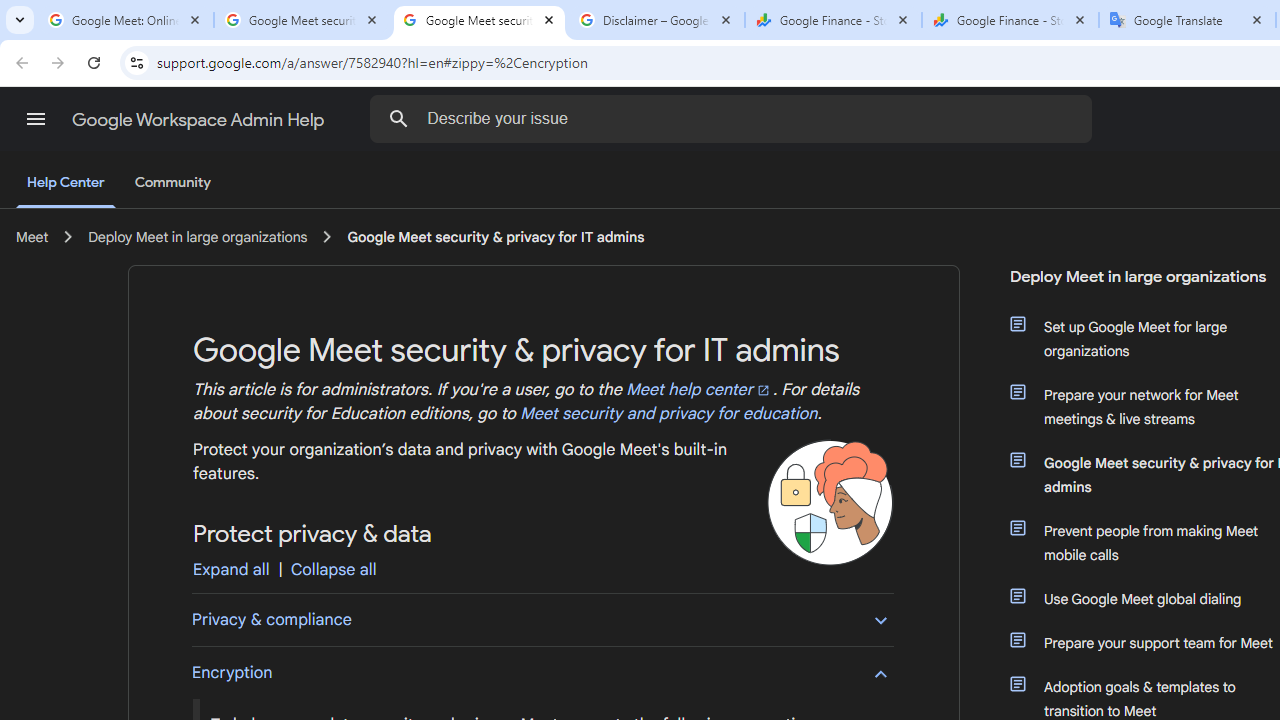  What do you see at coordinates (399, 118) in the screenshot?
I see `Search Help Center` at bounding box center [399, 118].